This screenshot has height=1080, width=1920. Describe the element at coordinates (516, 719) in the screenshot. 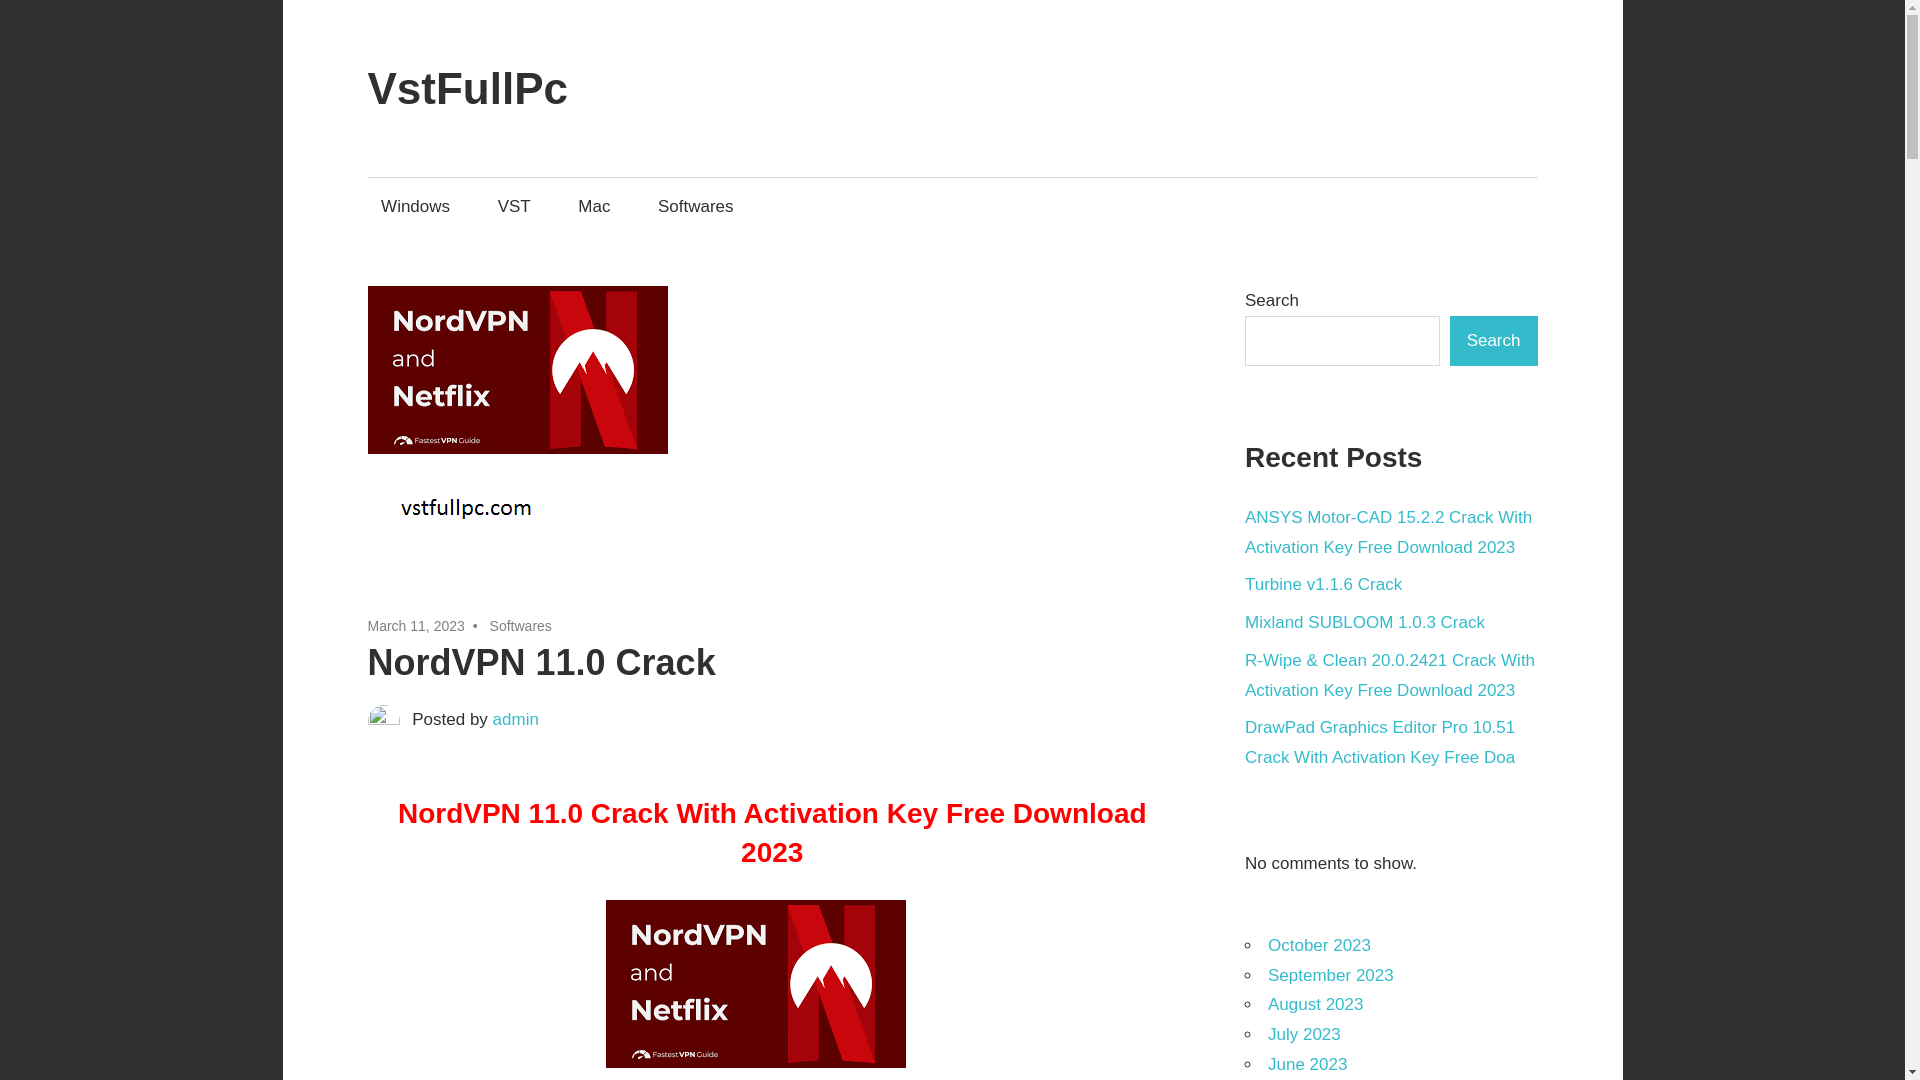

I see `admin` at that location.